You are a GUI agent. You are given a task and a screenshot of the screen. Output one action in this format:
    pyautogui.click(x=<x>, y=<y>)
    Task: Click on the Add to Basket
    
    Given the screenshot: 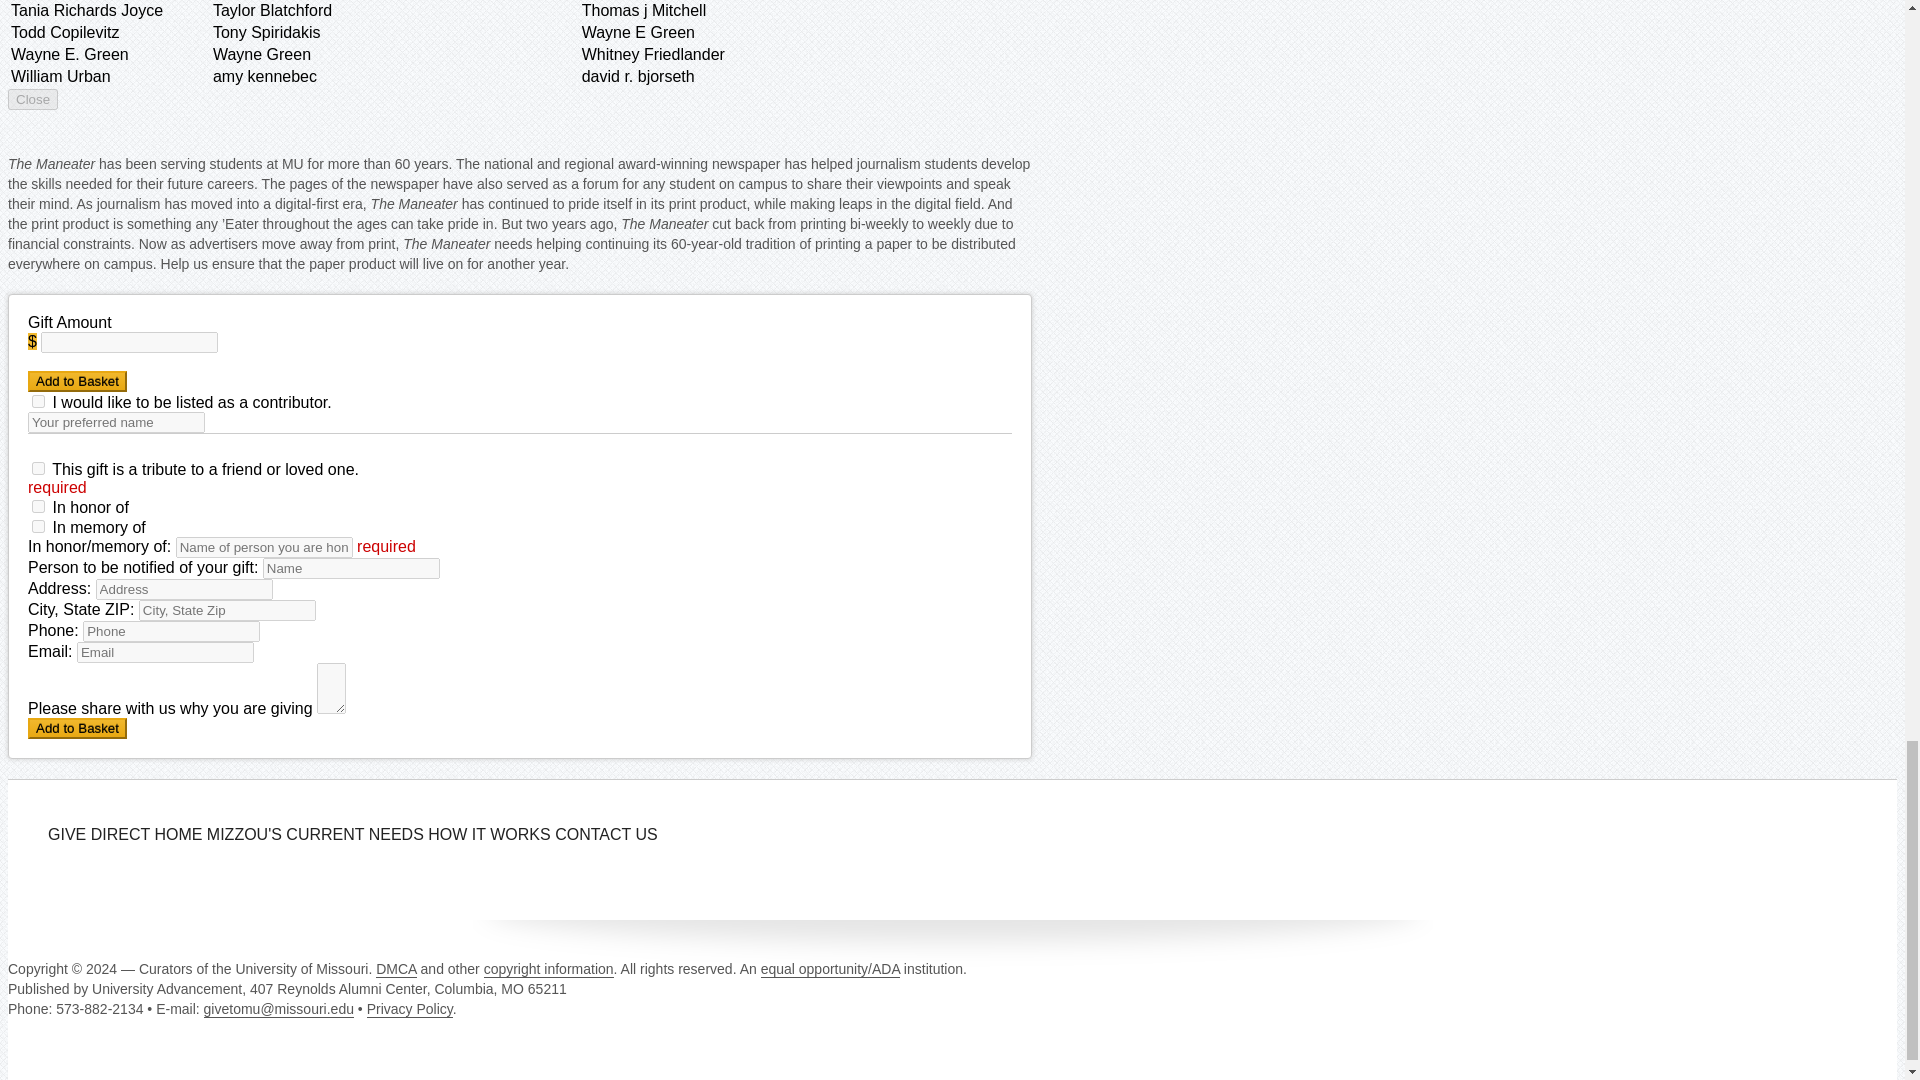 What is the action you would take?
    pyautogui.click(x=77, y=728)
    